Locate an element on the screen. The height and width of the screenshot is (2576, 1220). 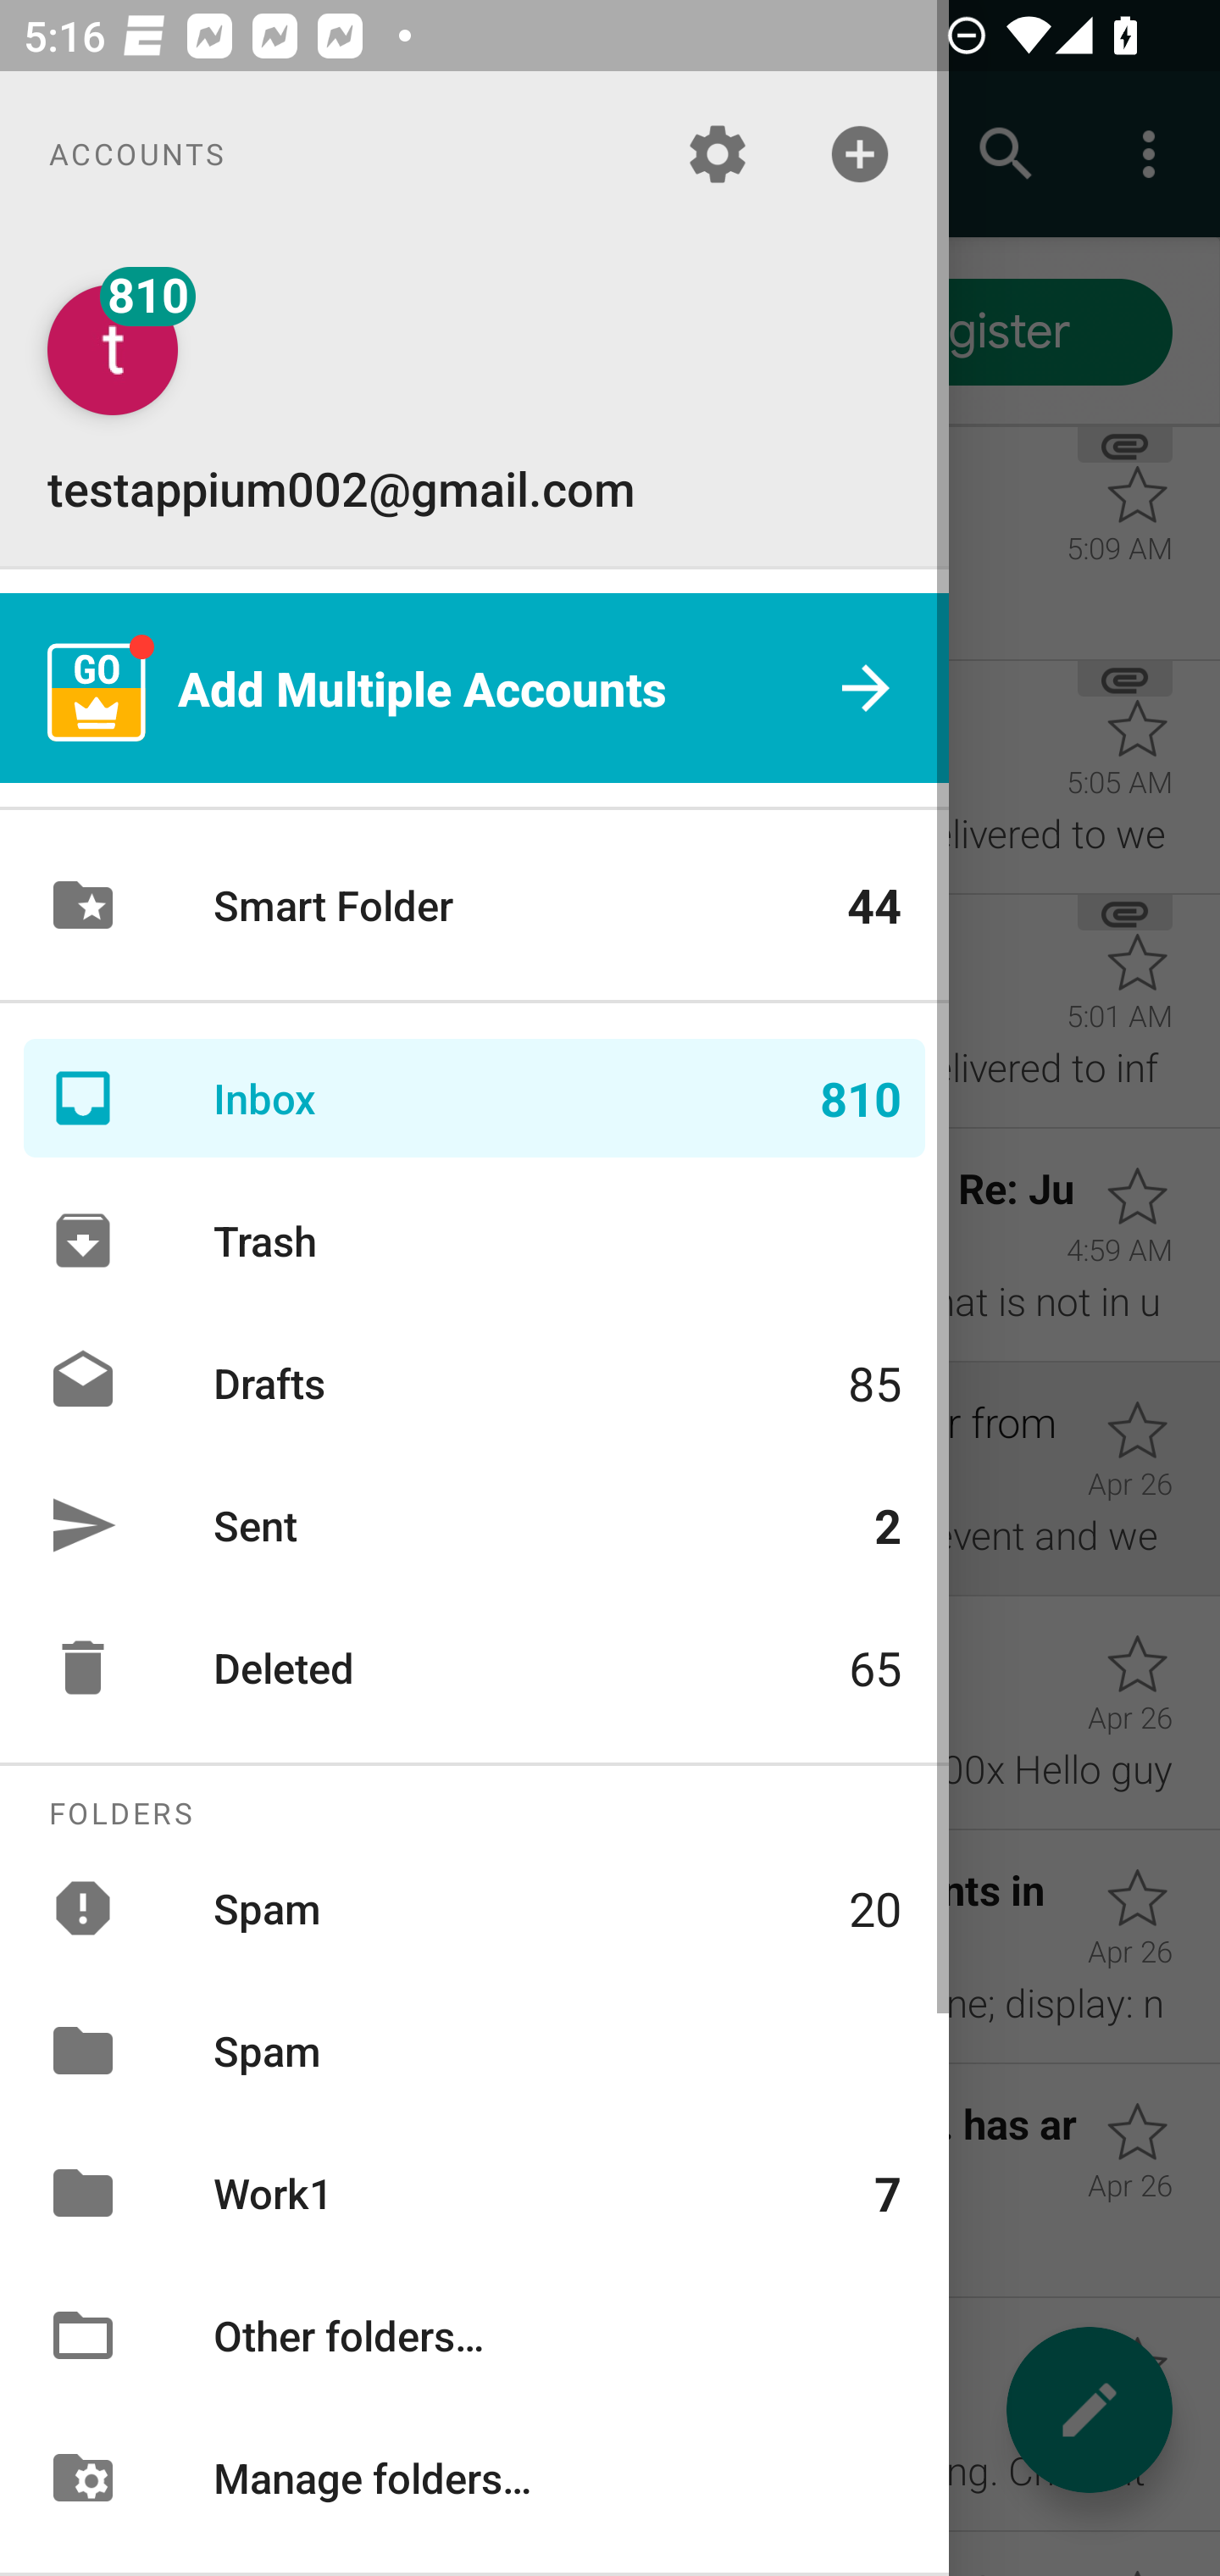
Work1 7 is located at coordinates (474, 2193).